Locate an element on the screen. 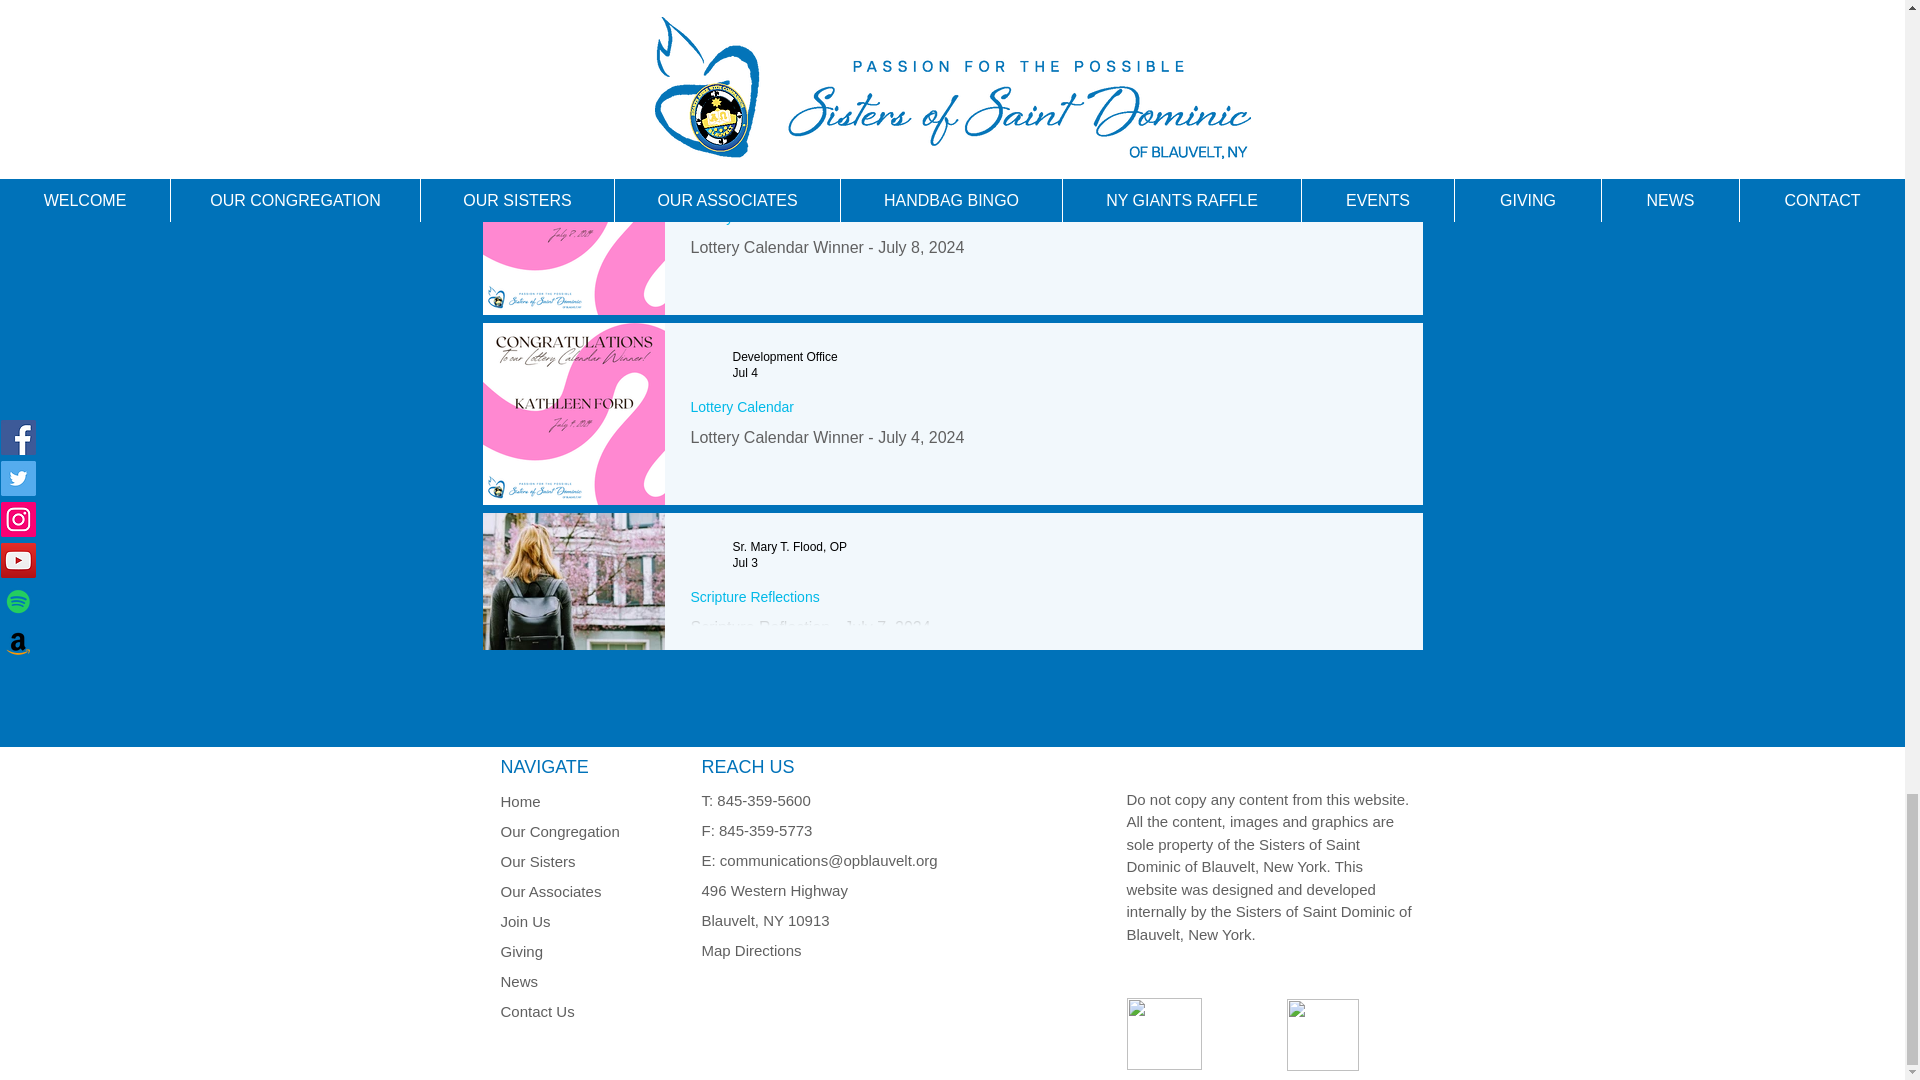 The image size is (1920, 1080). Development Office is located at coordinates (784, 166).